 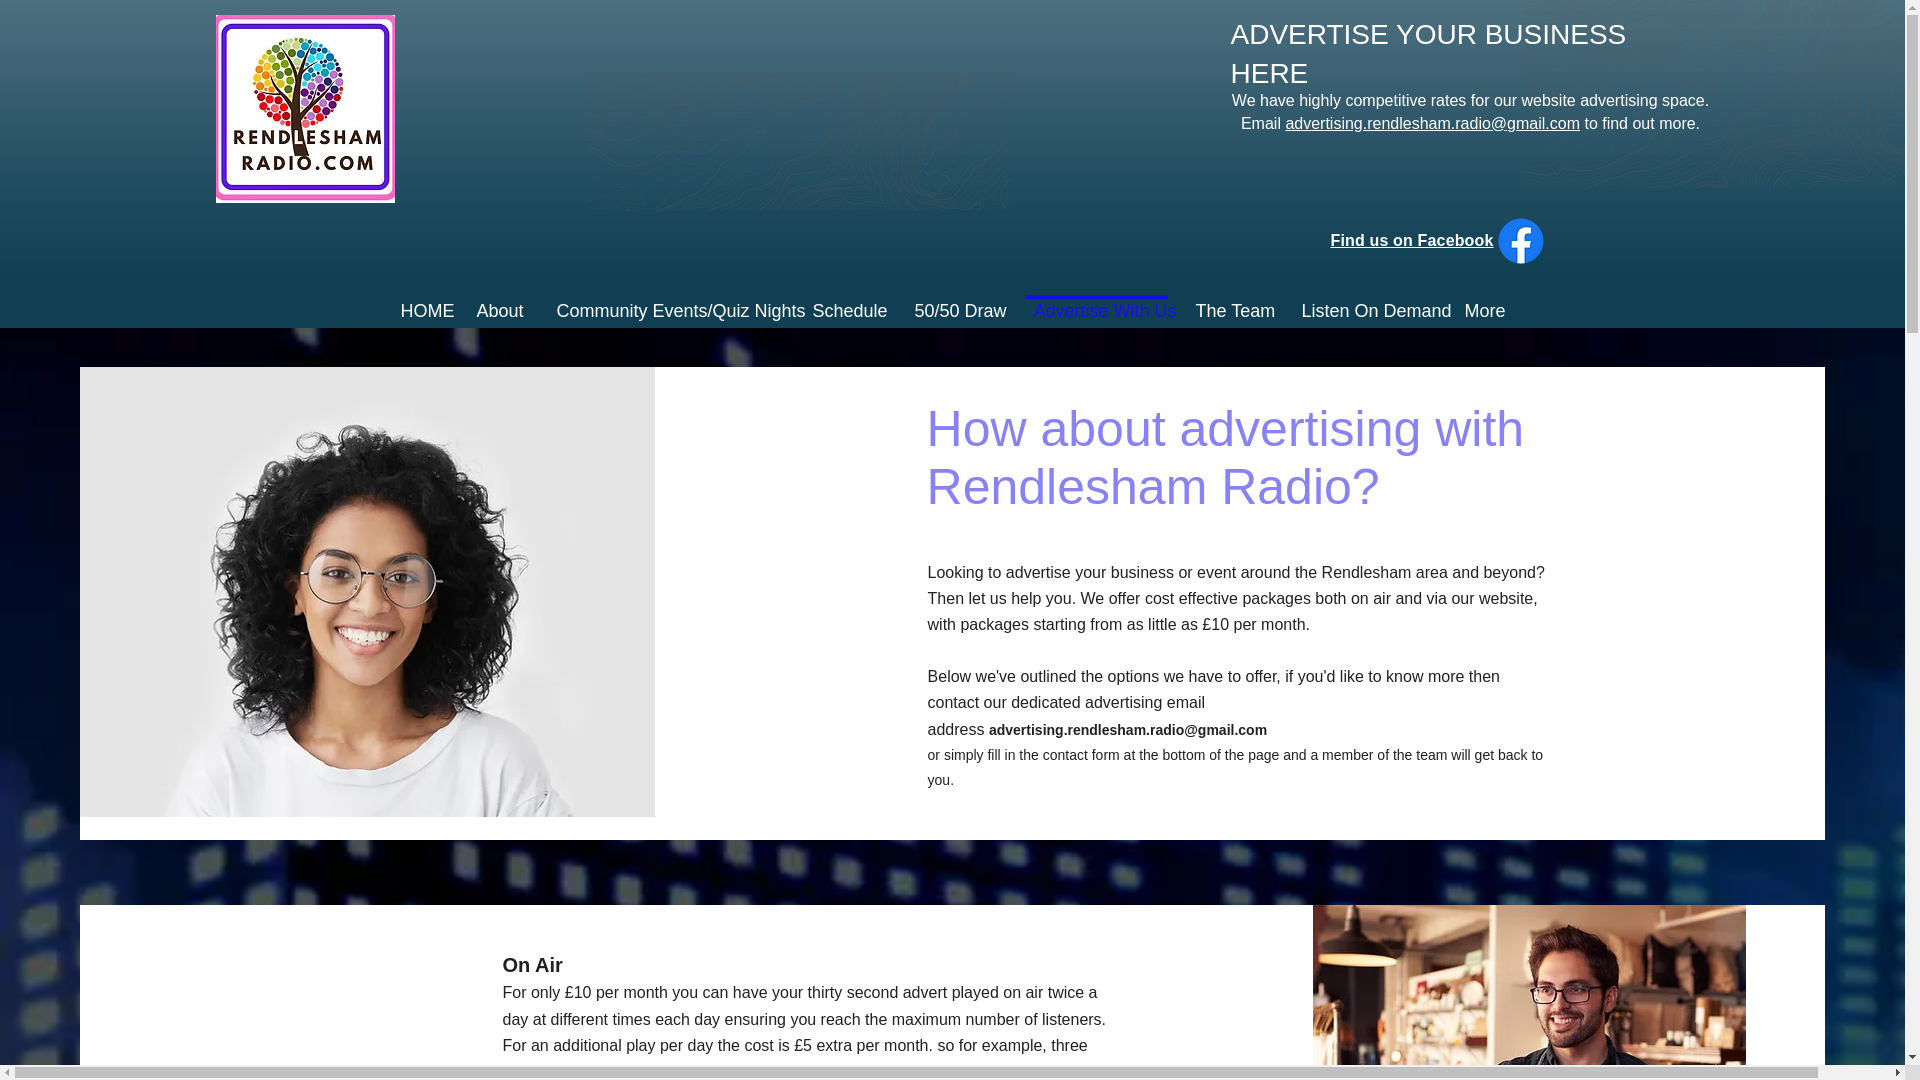 I want to click on Listen On Demand, so click(x=1366, y=301).